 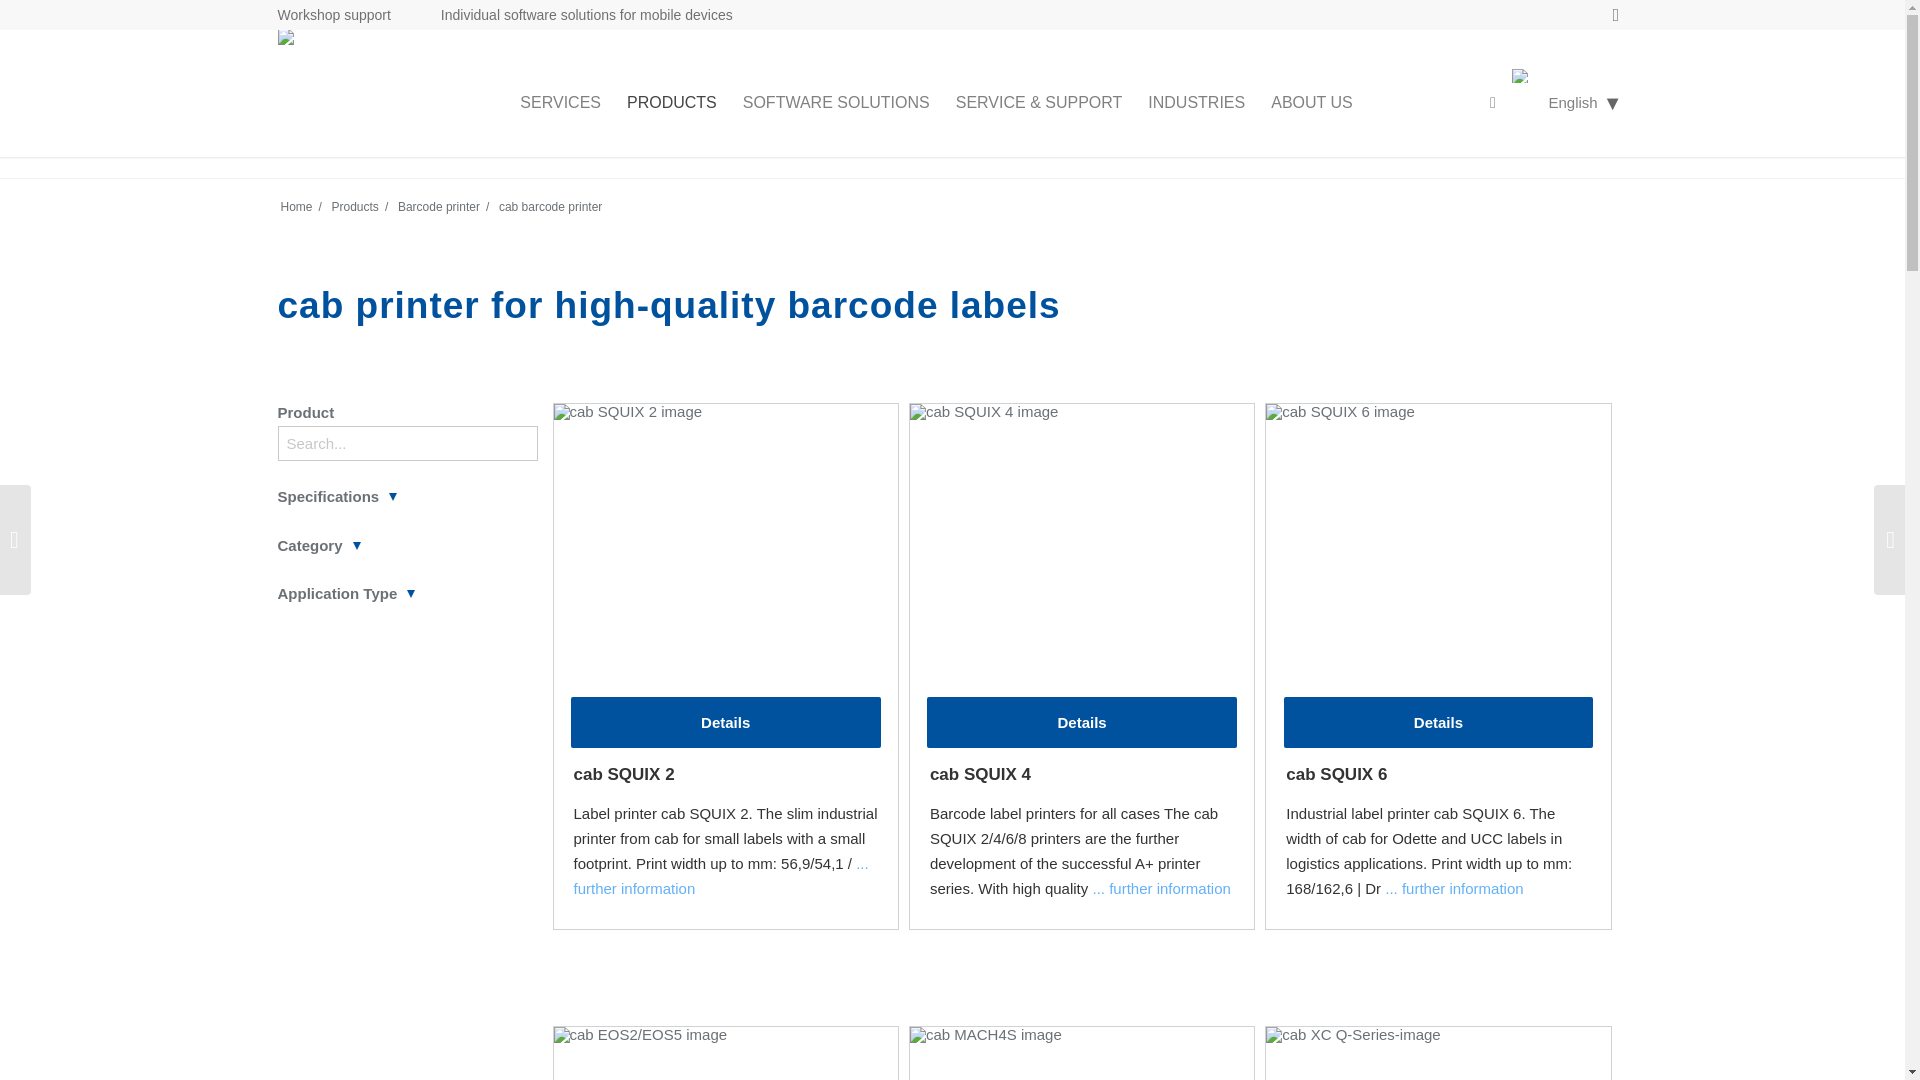 I want to click on Integer Solutions, so click(x=297, y=206).